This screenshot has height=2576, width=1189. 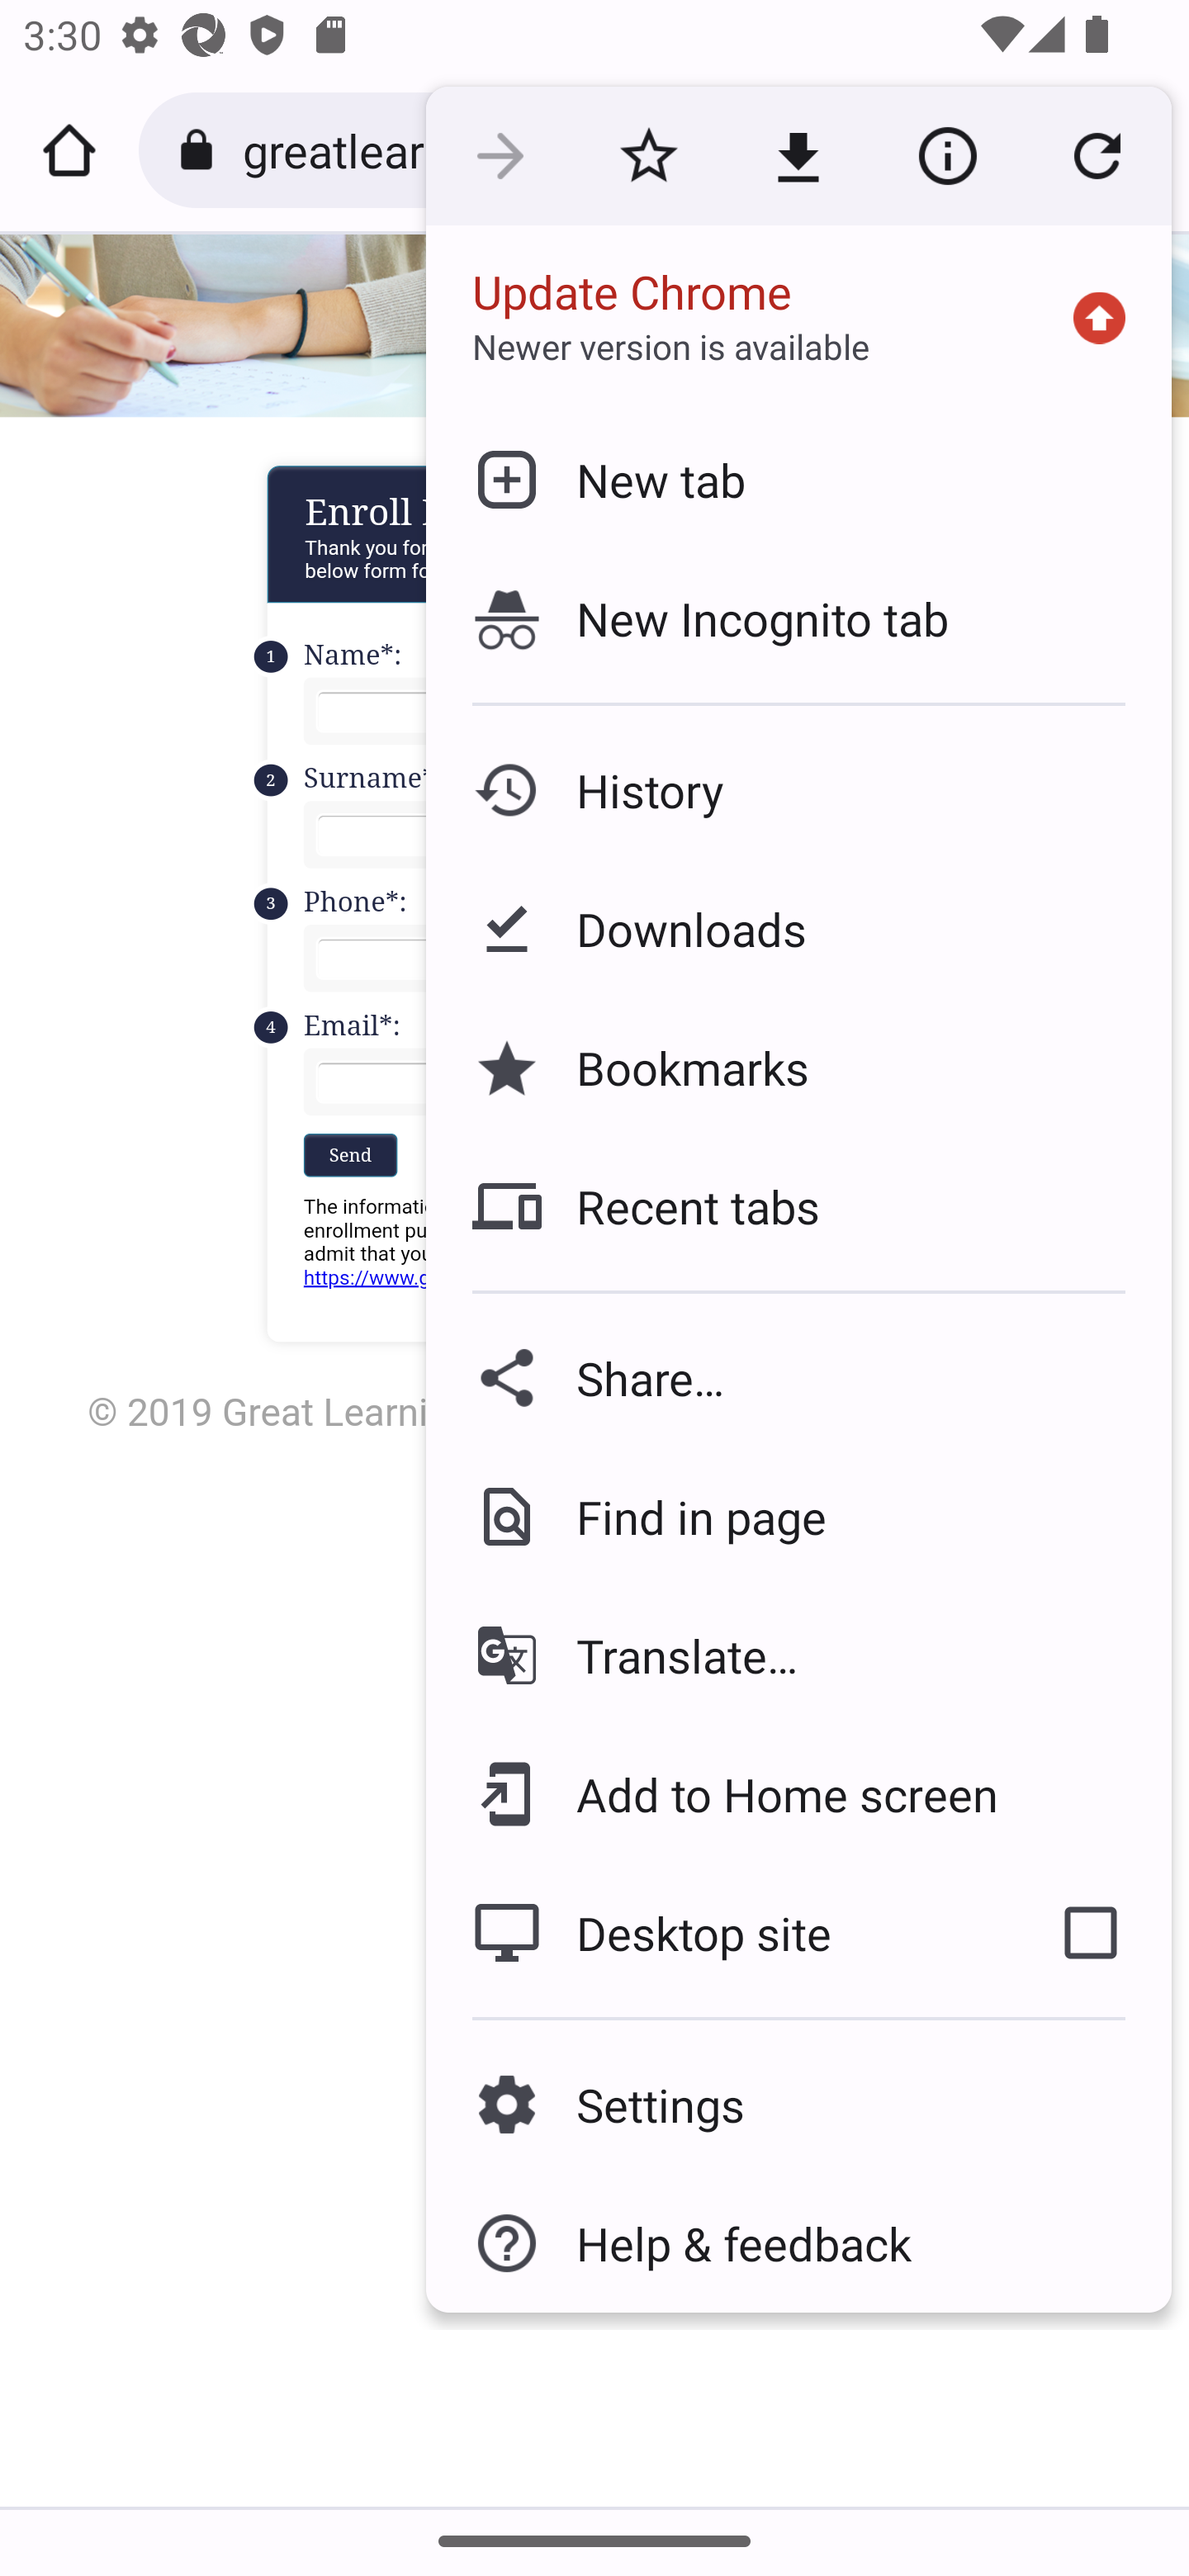 What do you see at coordinates (798, 479) in the screenshot?
I see `New tab` at bounding box center [798, 479].